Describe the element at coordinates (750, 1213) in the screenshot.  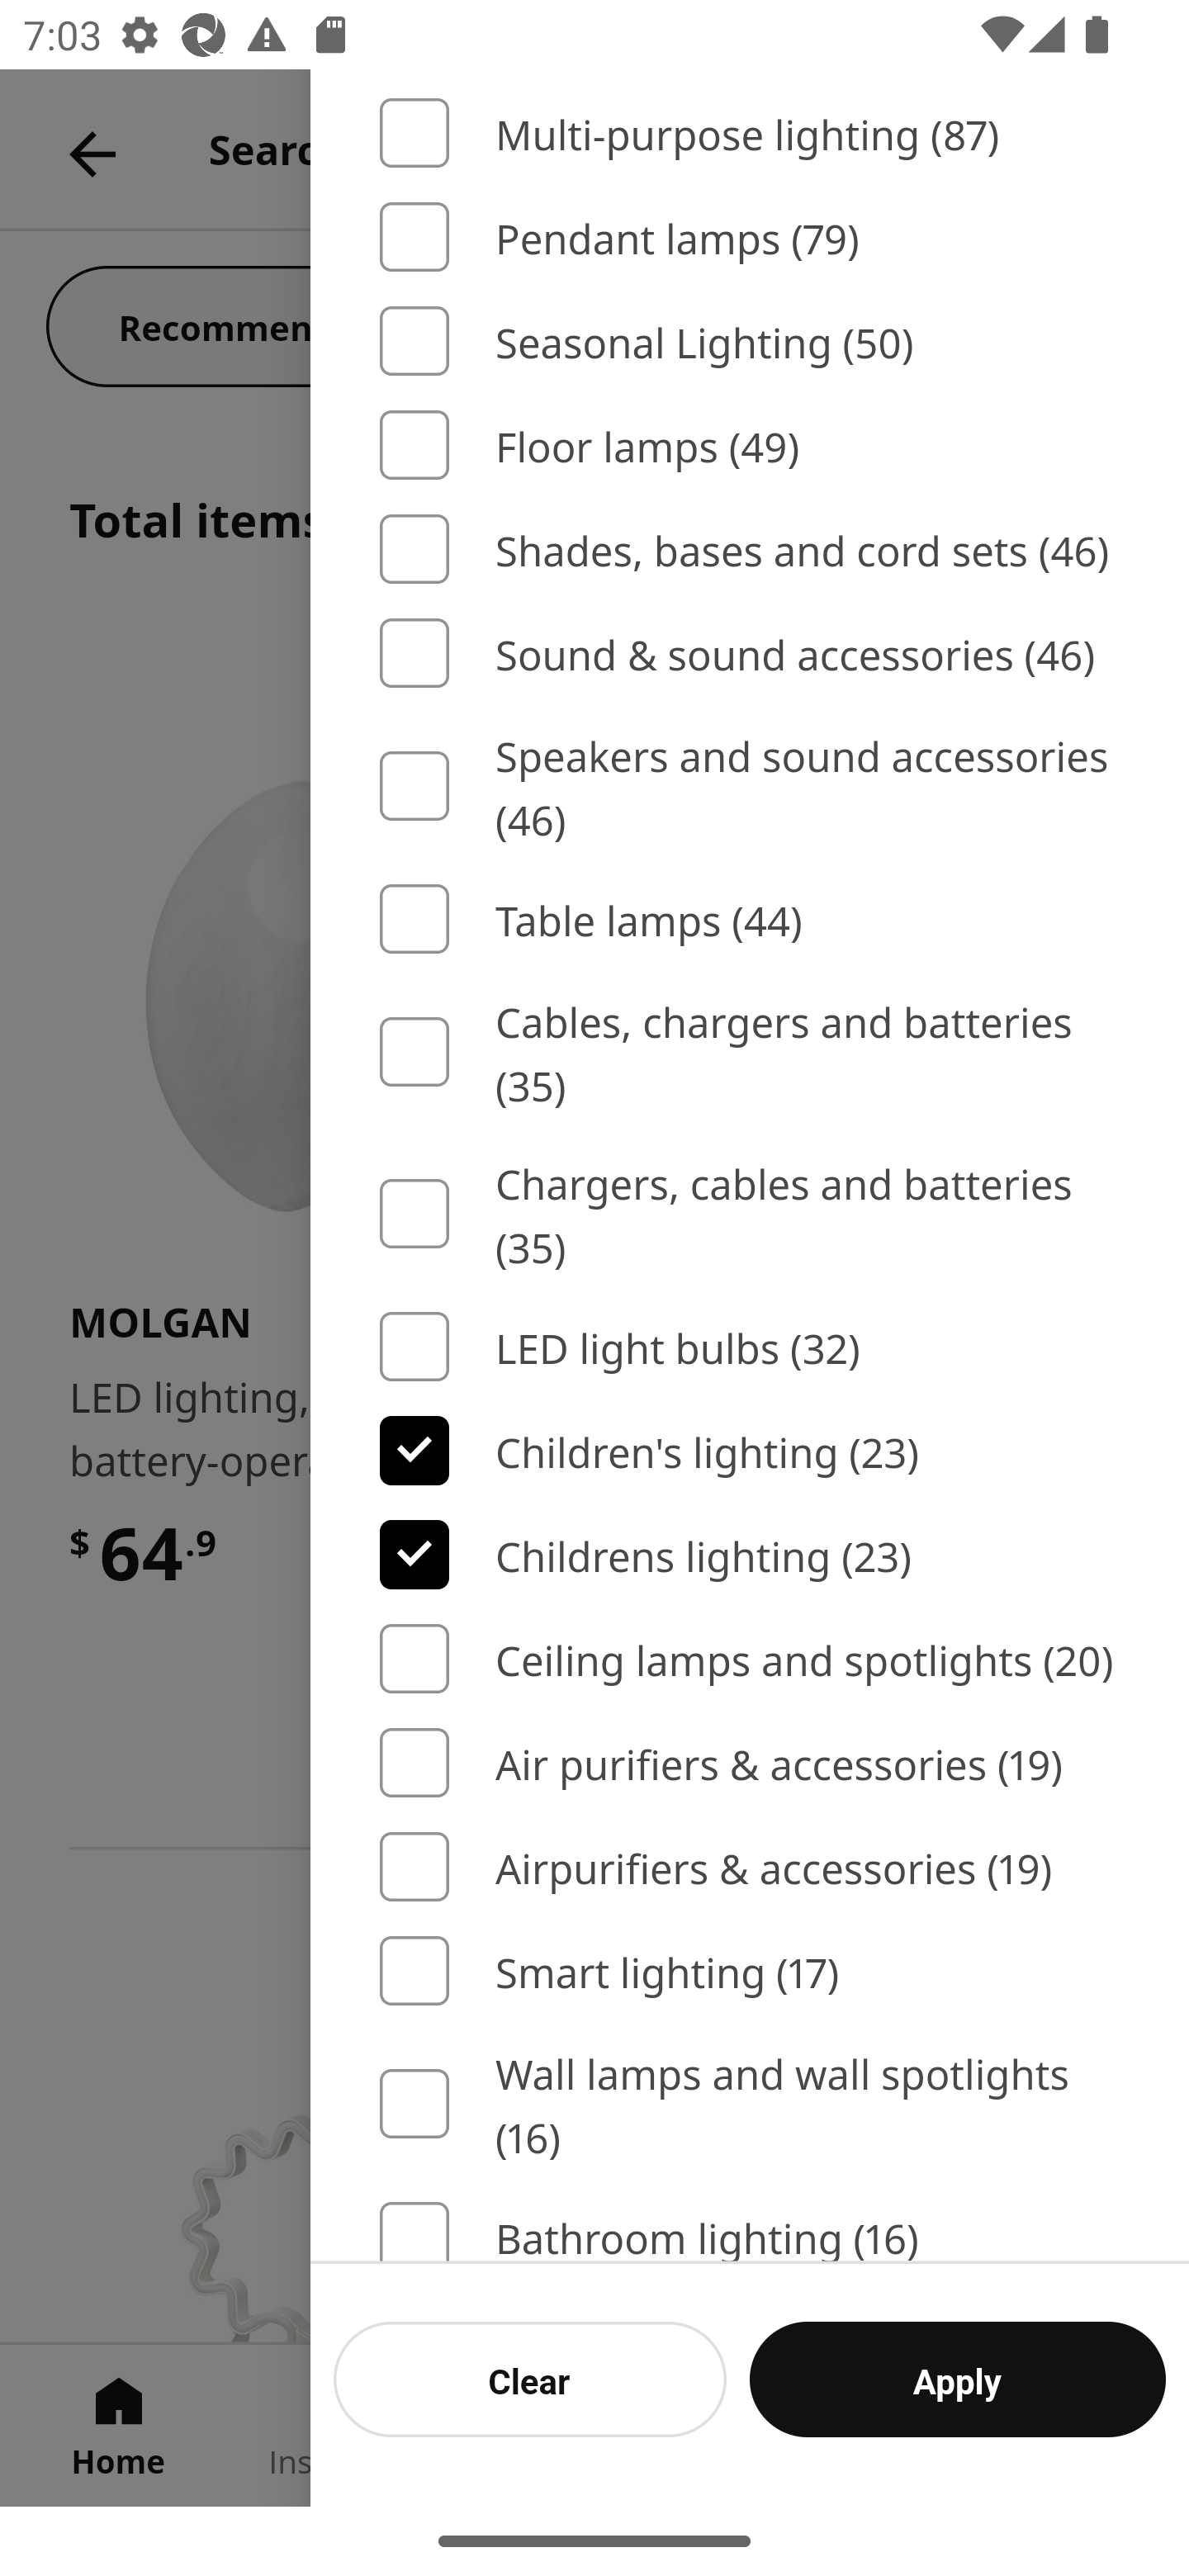
I see `Chargers, cables and batteries (35)` at that location.